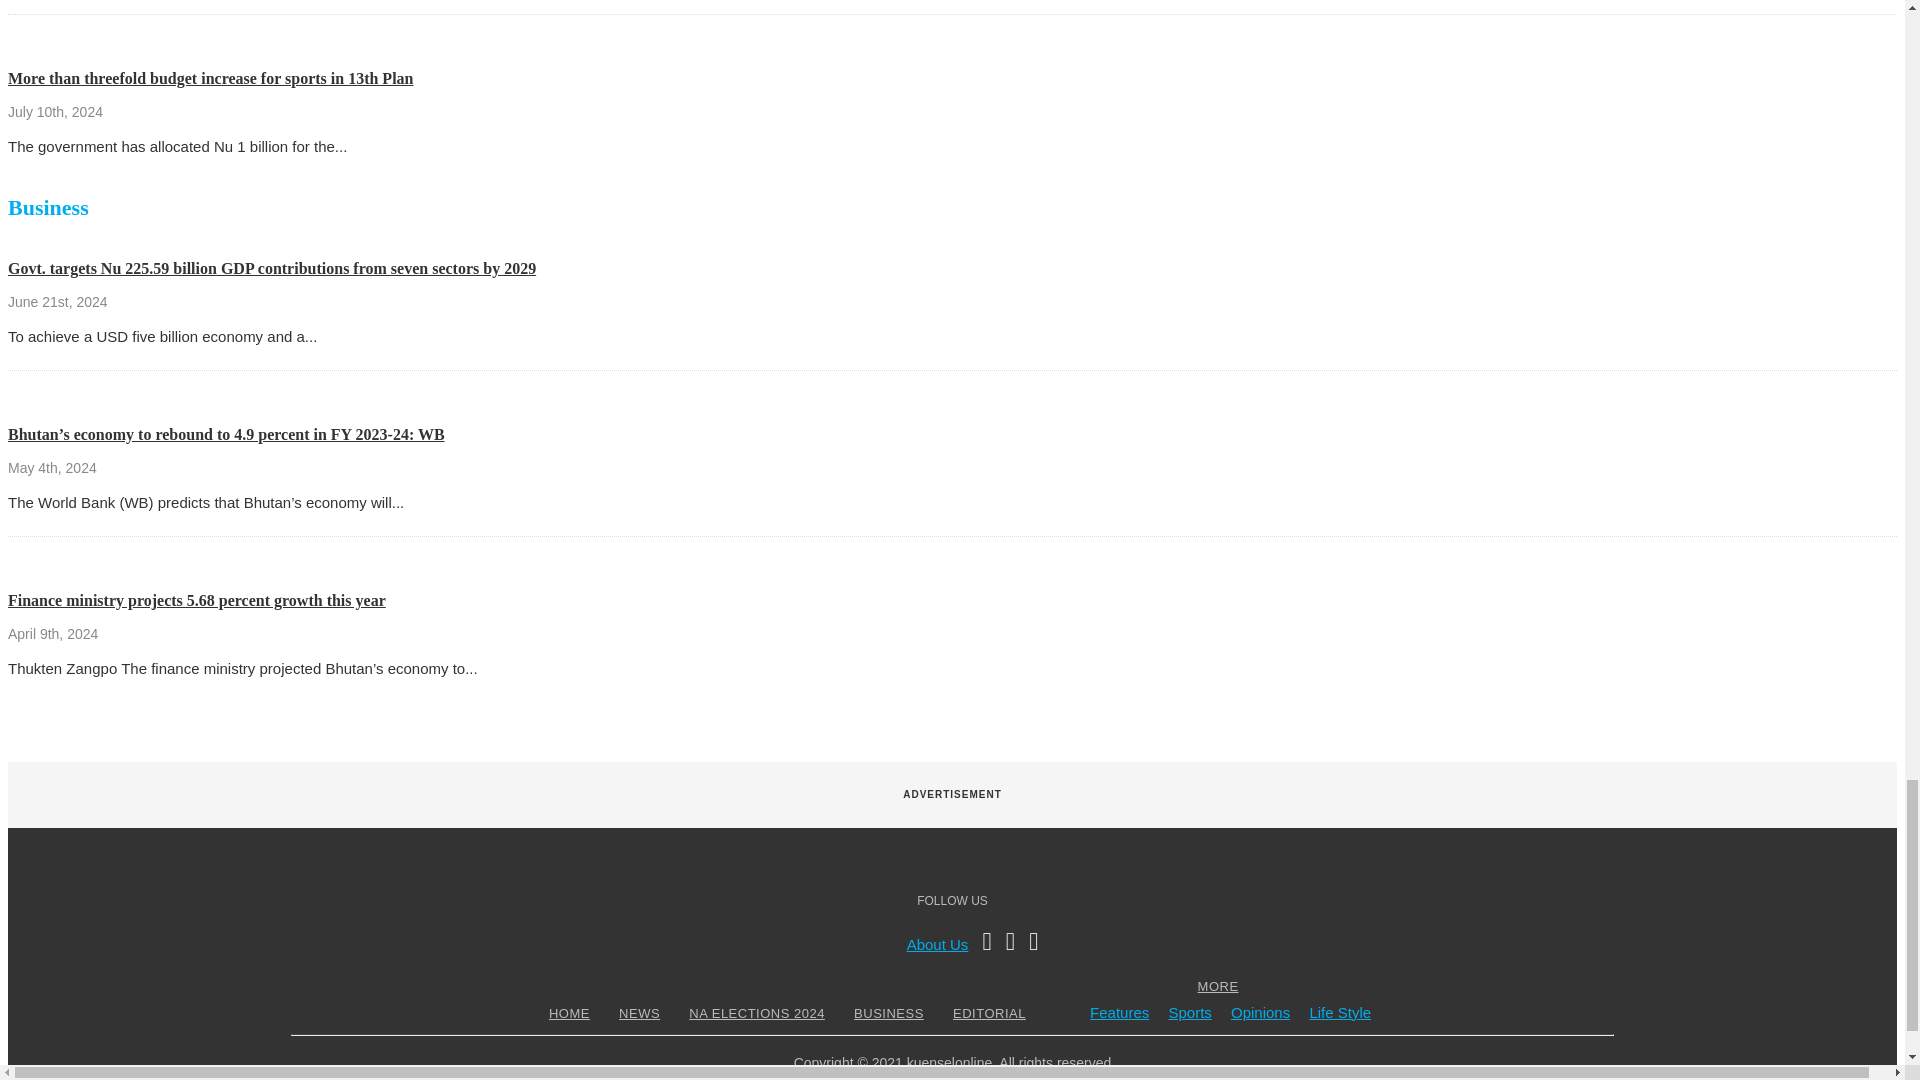  I want to click on MORE, so click(1218, 986).